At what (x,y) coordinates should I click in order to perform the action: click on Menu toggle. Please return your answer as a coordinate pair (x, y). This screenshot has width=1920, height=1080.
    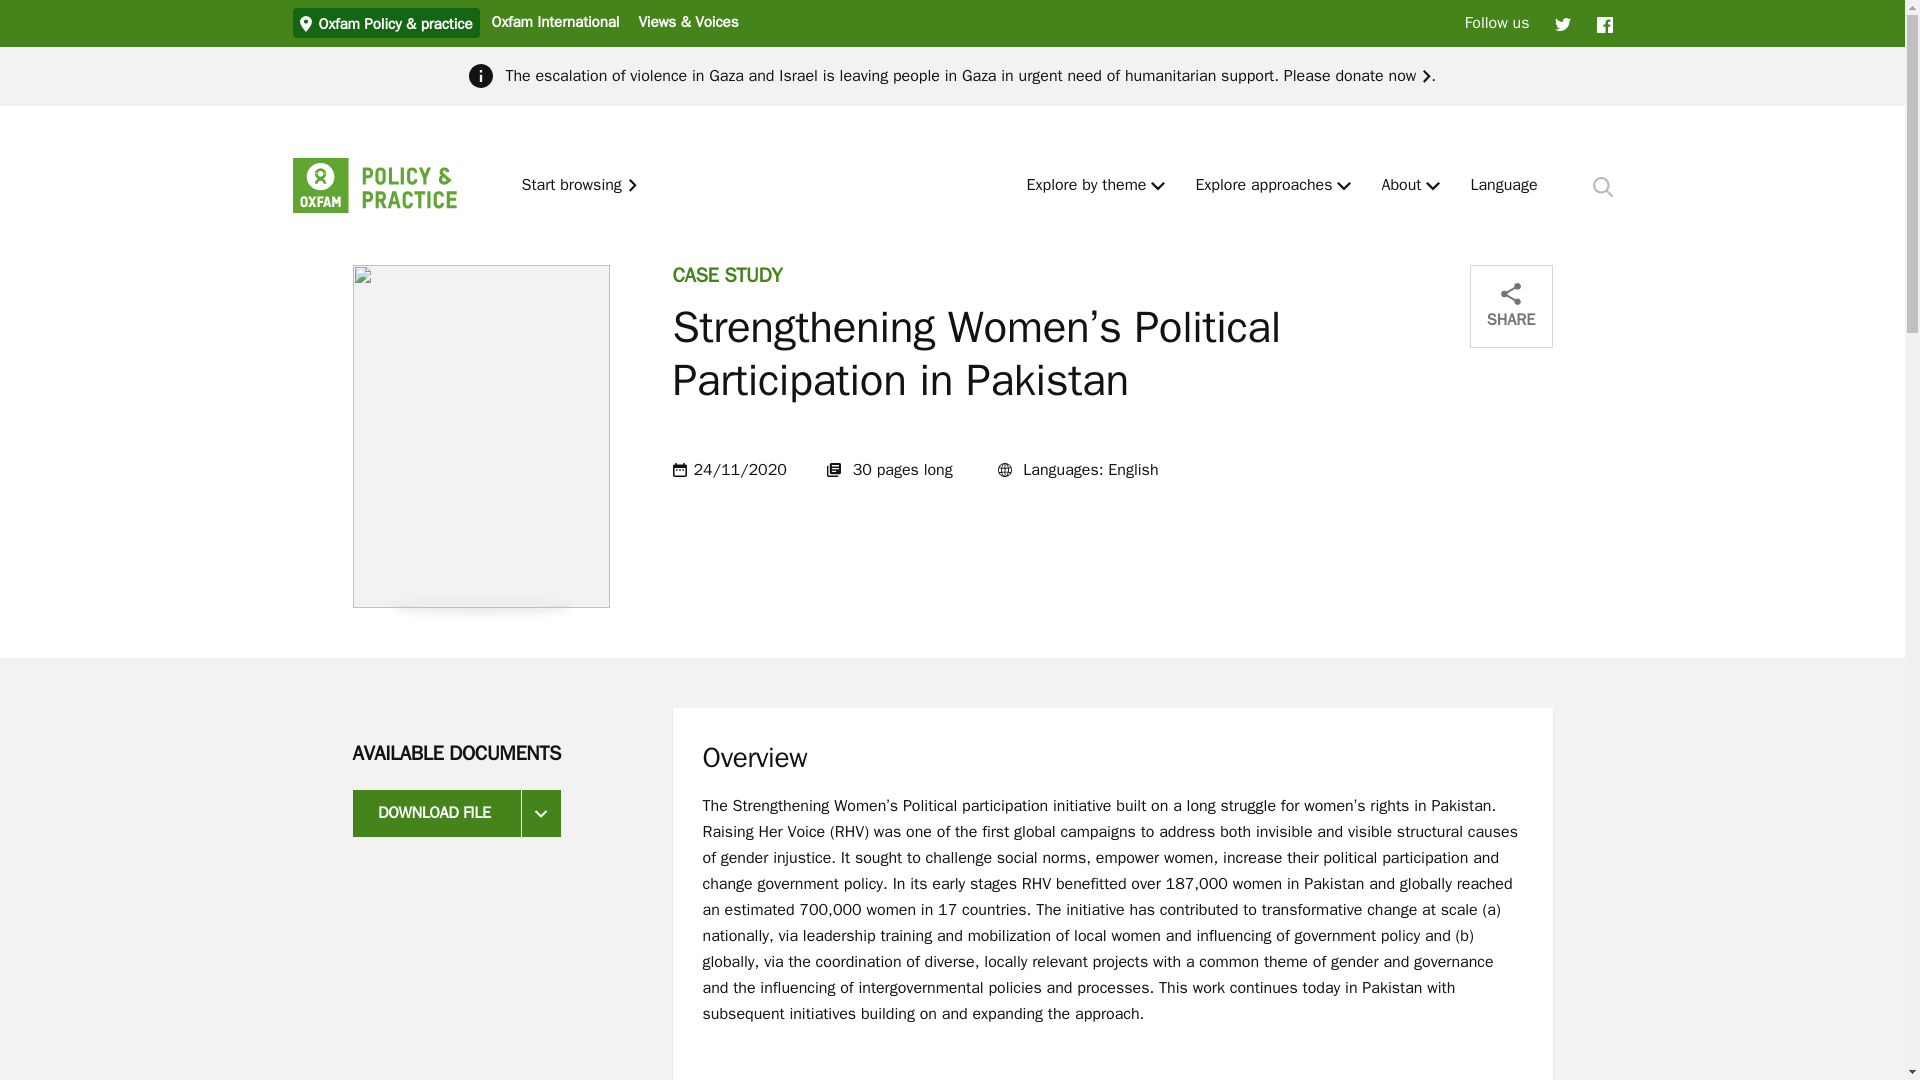
    Looking at the image, I should click on (1158, 186).